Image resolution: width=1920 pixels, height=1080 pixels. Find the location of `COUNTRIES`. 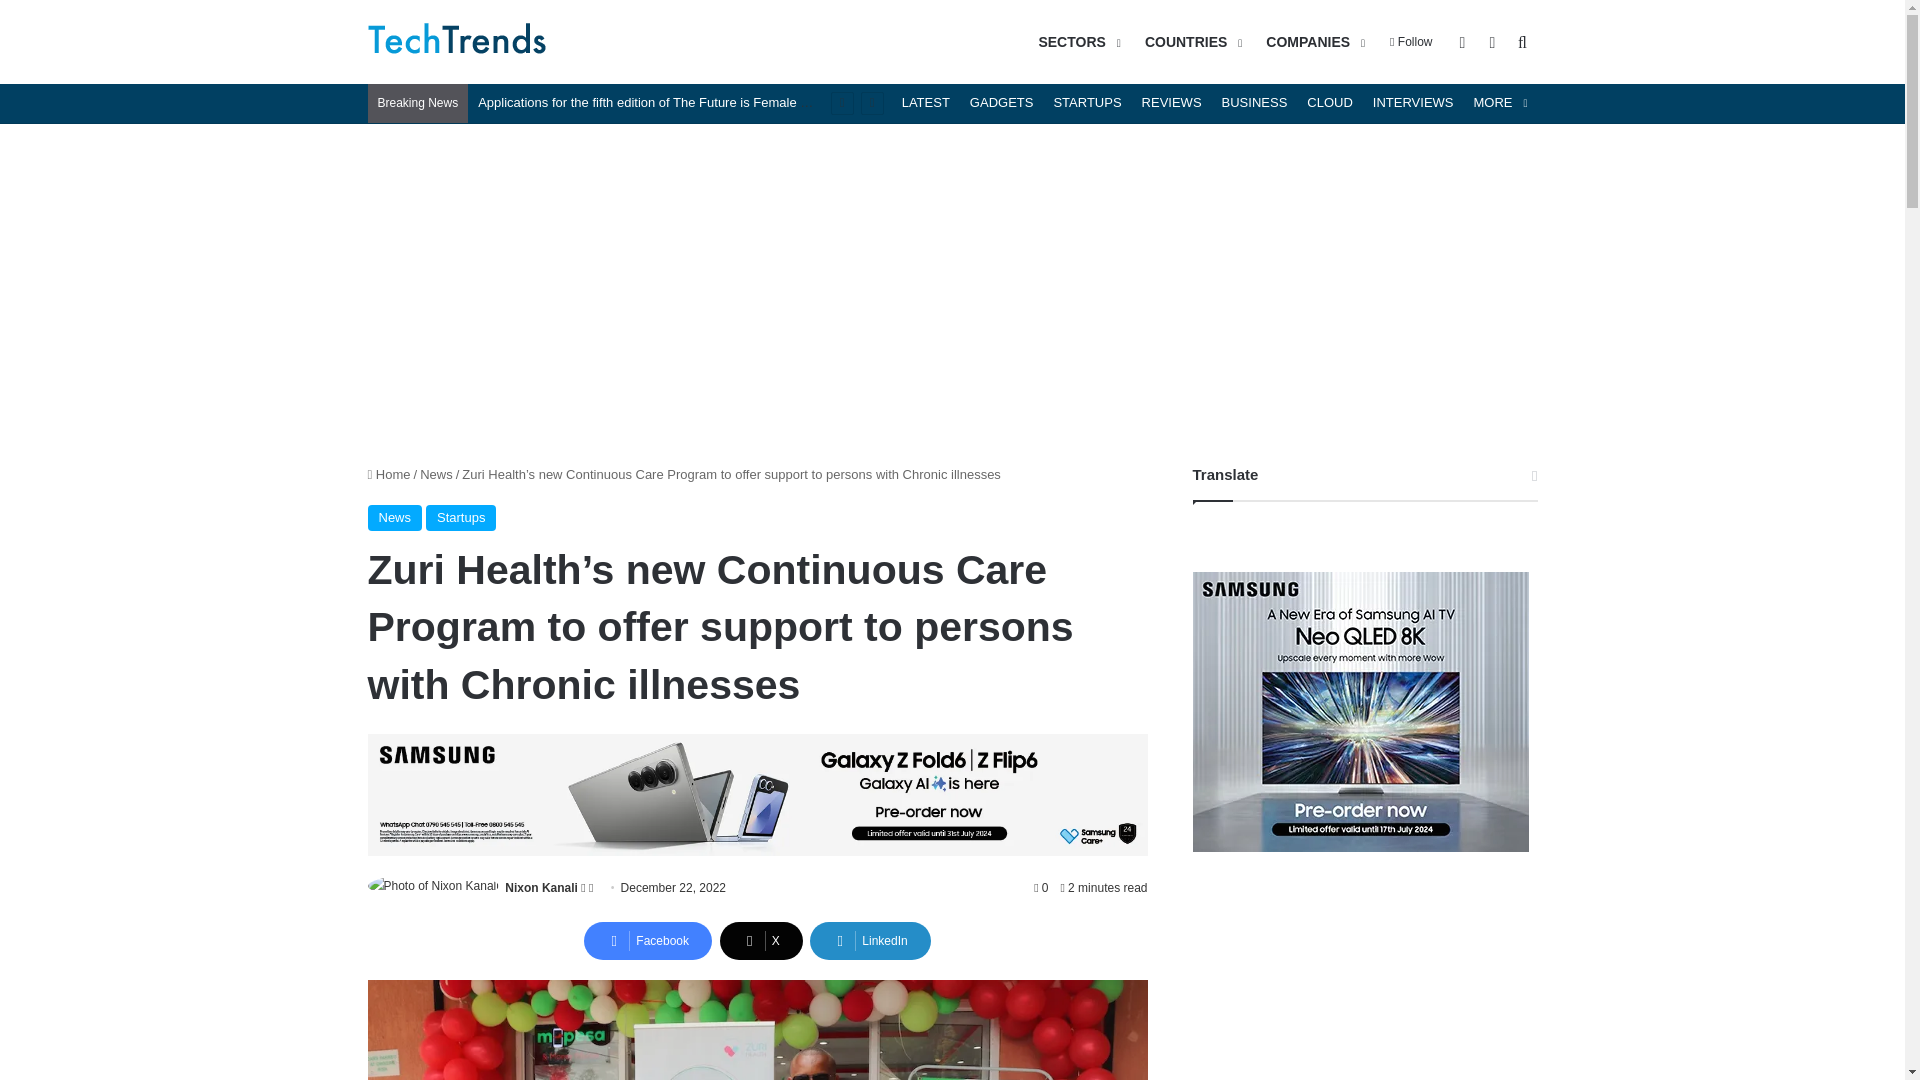

COUNTRIES is located at coordinates (1190, 42).